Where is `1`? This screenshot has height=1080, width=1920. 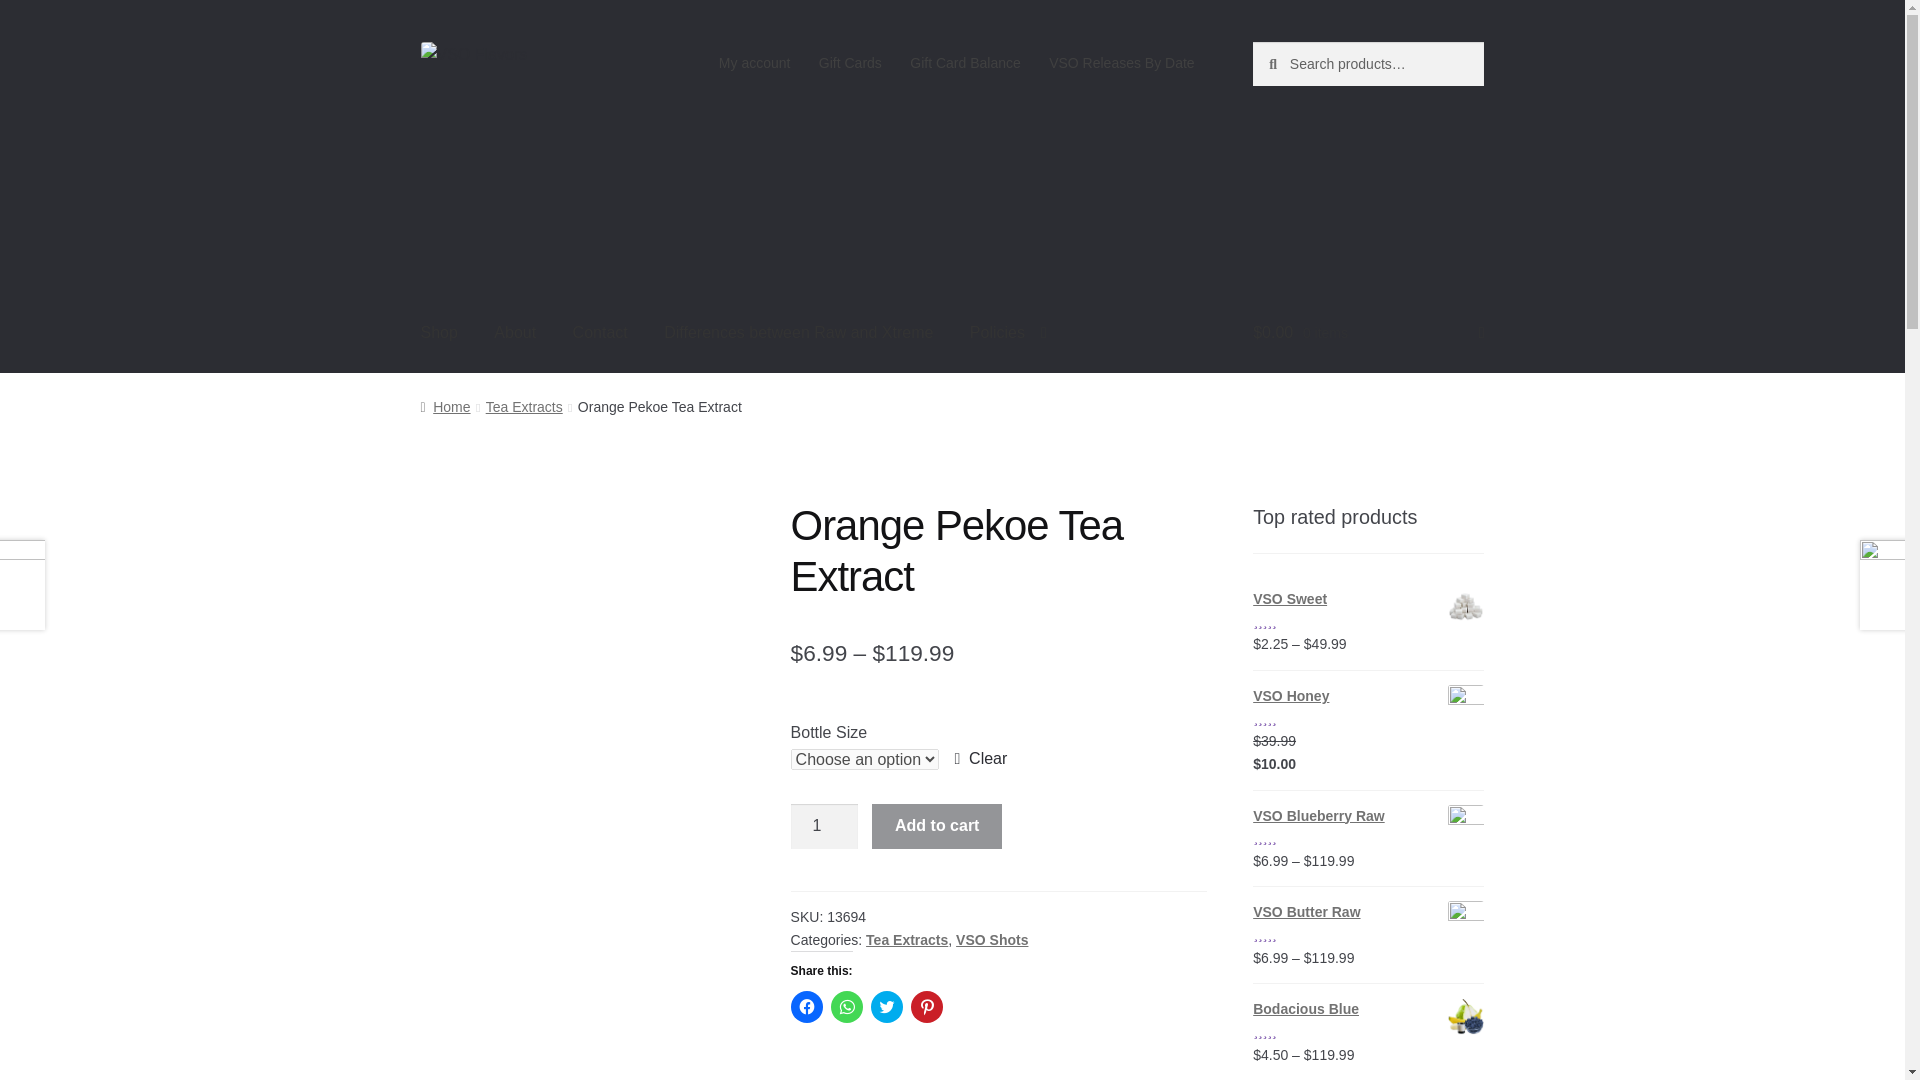
1 is located at coordinates (824, 826).